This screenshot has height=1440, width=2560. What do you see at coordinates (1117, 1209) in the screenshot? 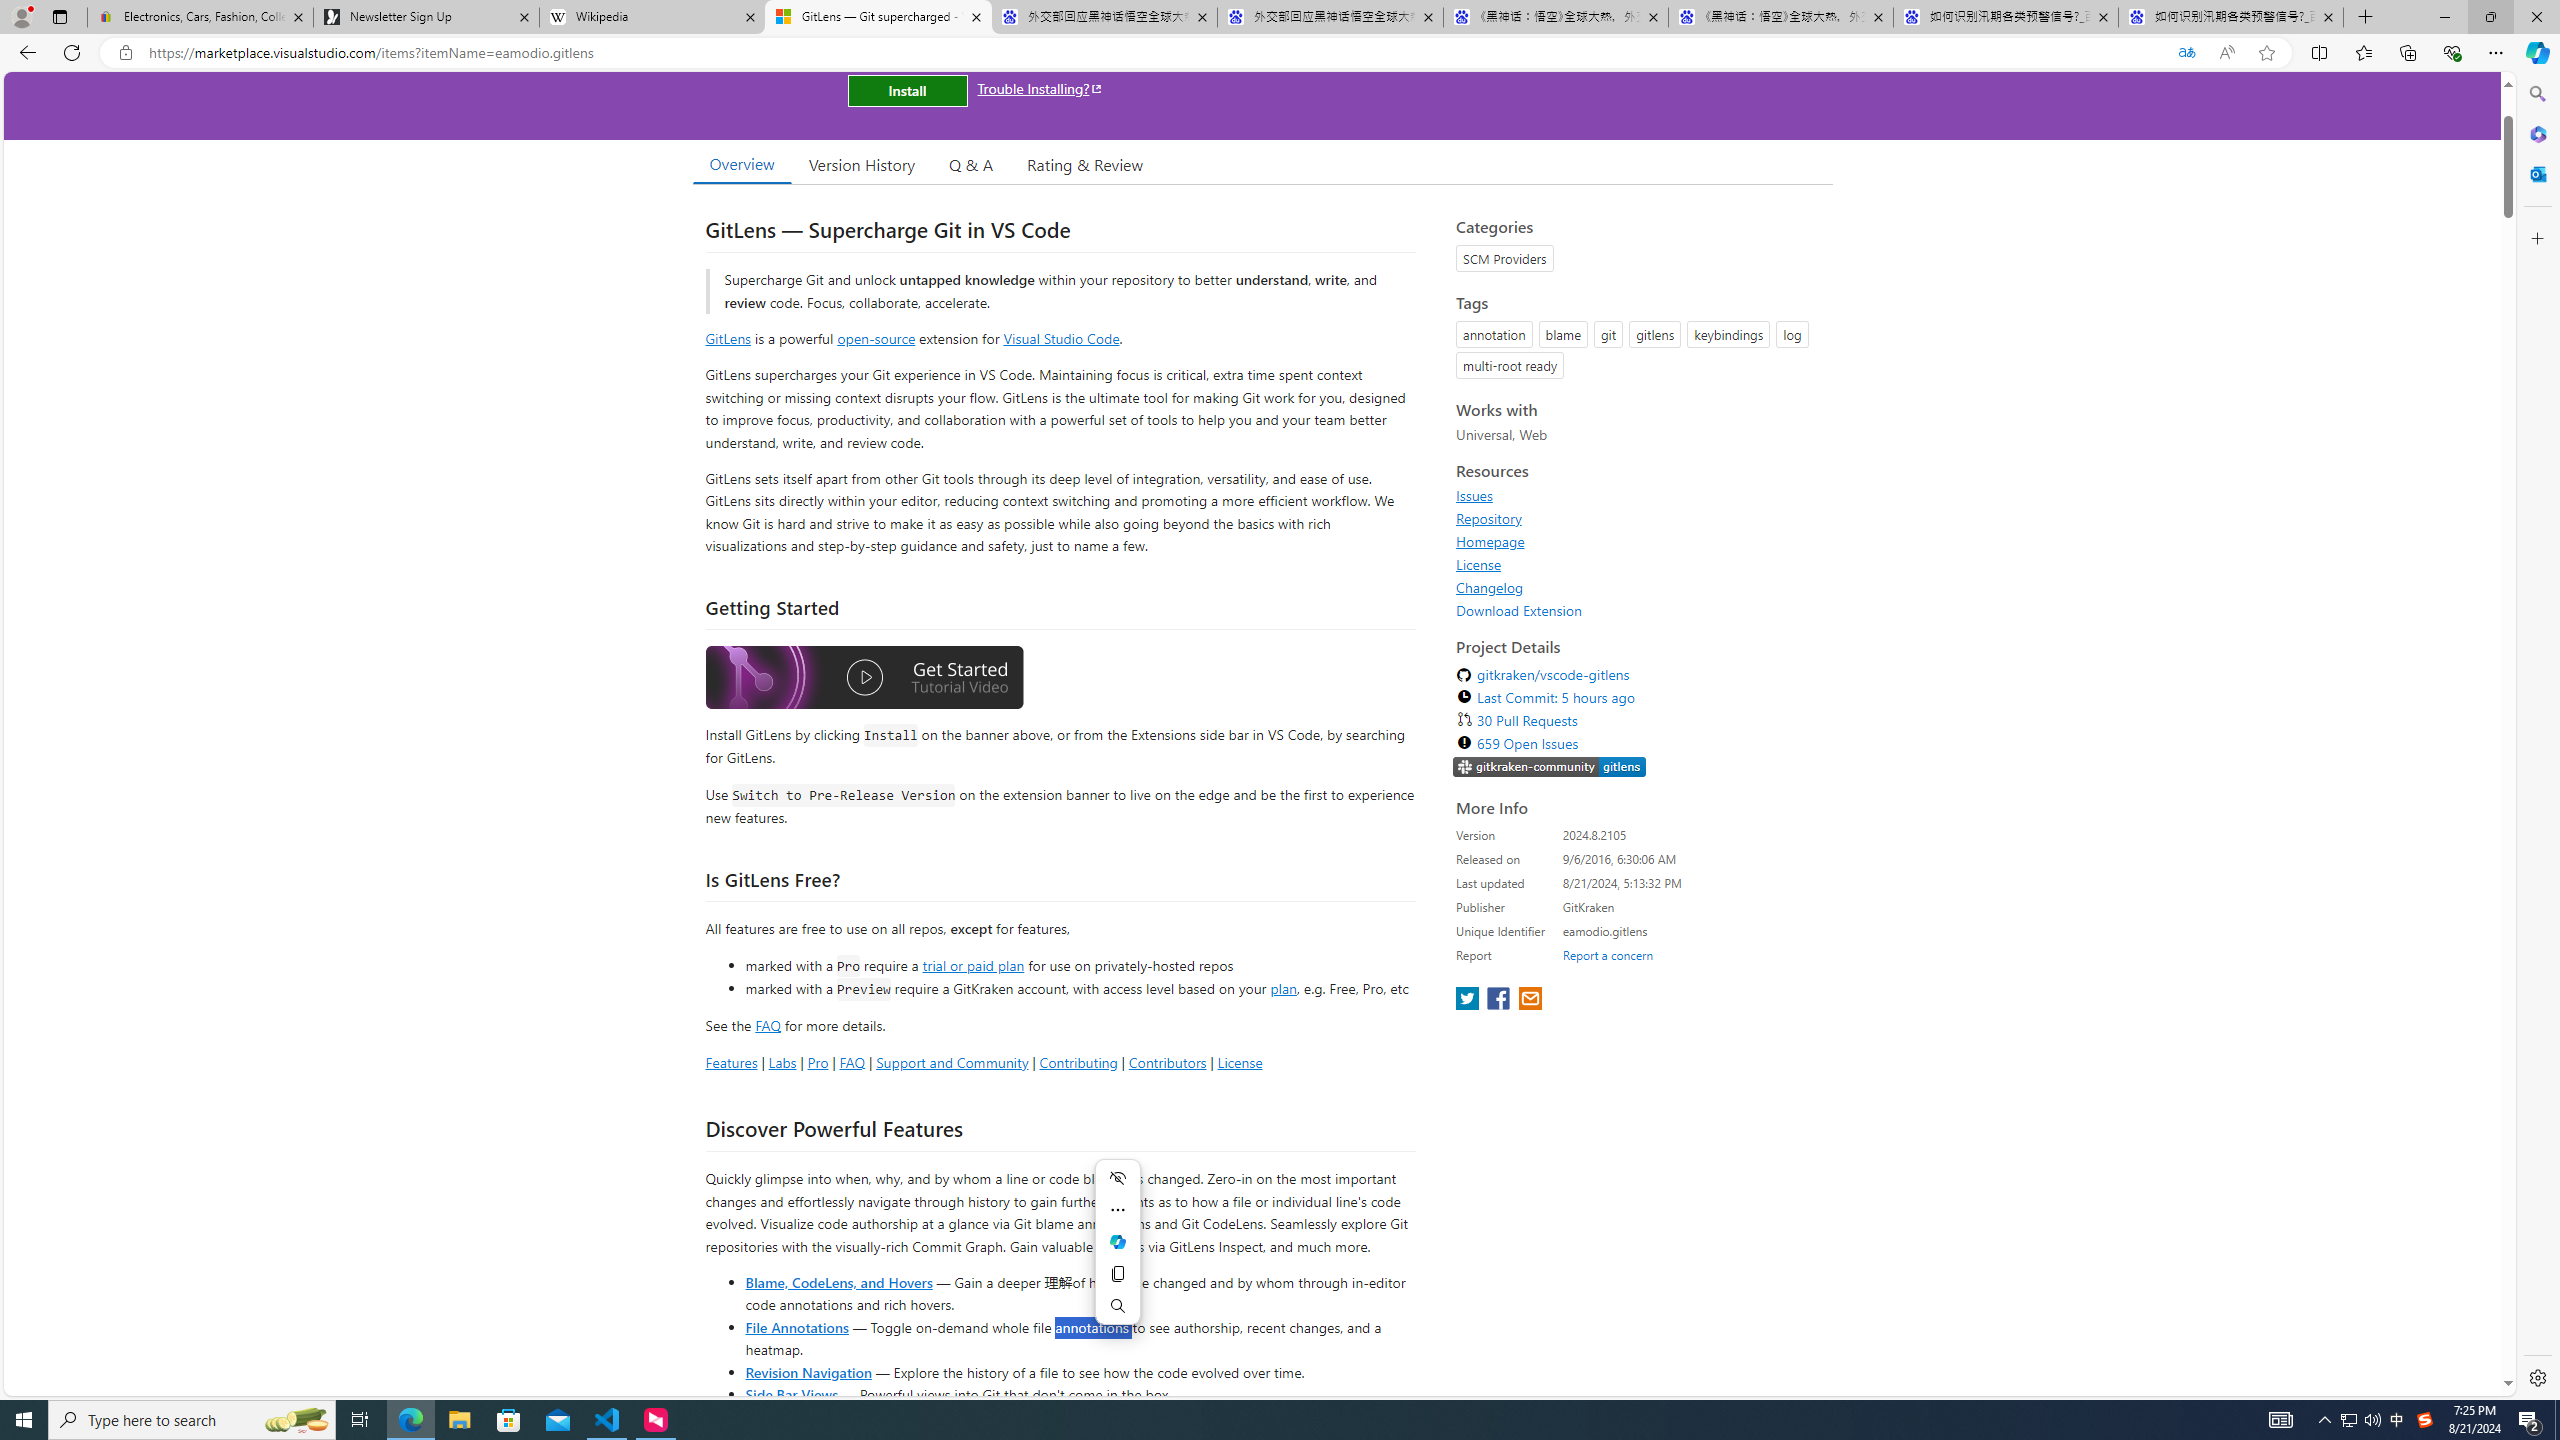
I see `More actions` at bounding box center [1117, 1209].